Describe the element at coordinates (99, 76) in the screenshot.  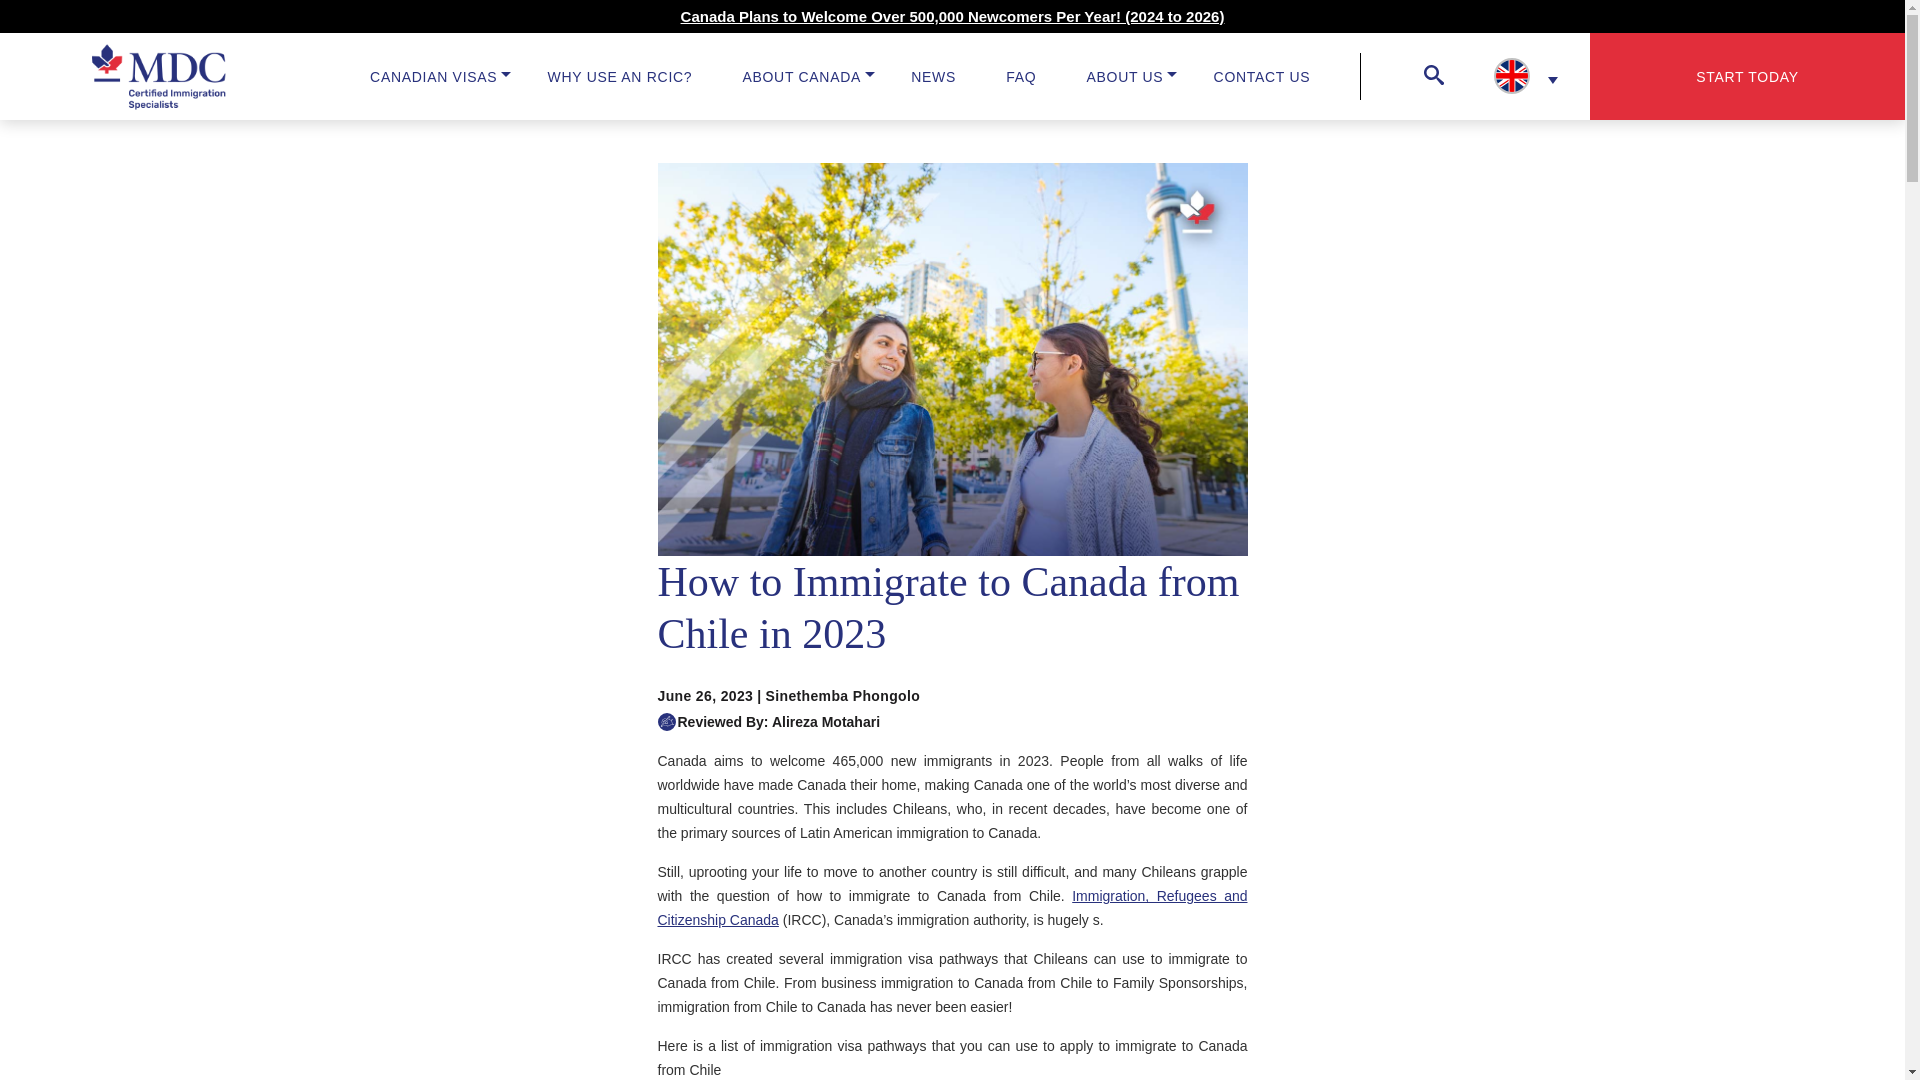
I see `home page` at that location.